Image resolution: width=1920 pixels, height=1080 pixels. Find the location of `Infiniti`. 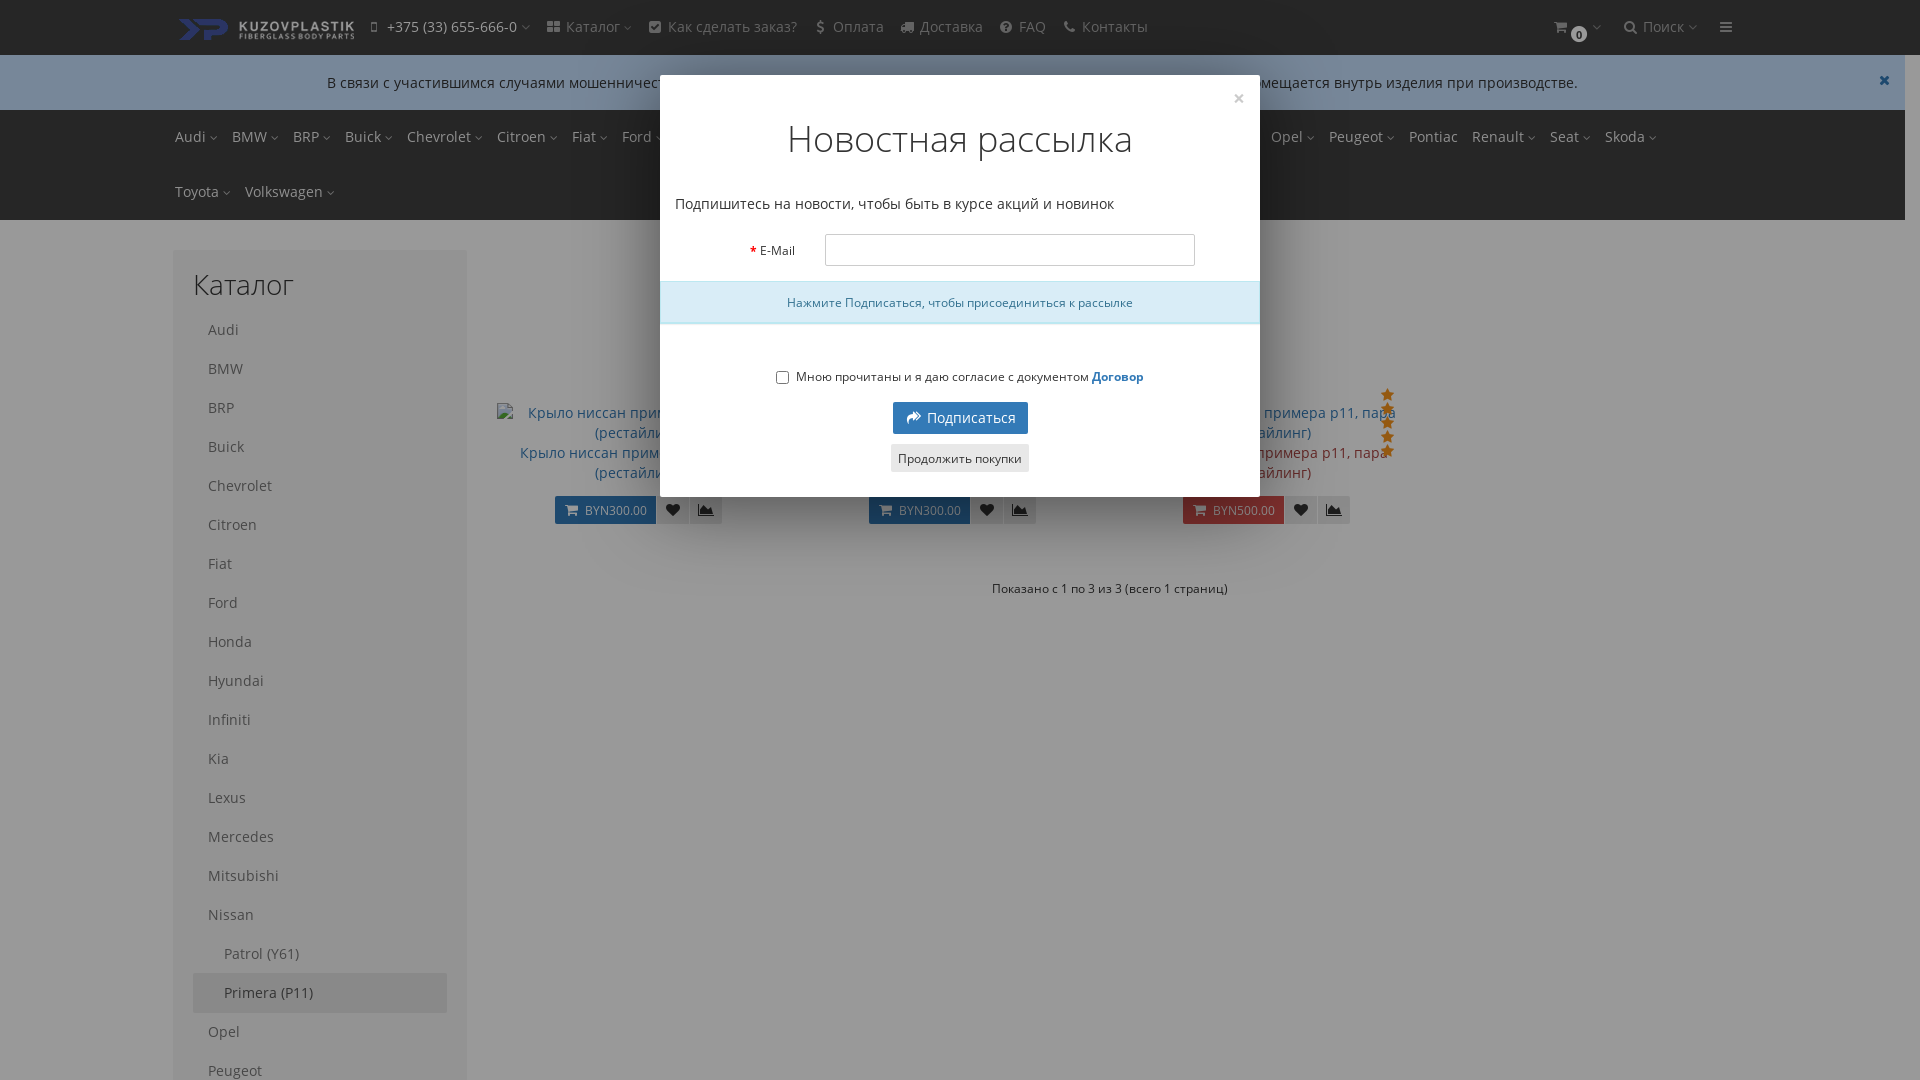

Infiniti is located at coordinates (856, 138).